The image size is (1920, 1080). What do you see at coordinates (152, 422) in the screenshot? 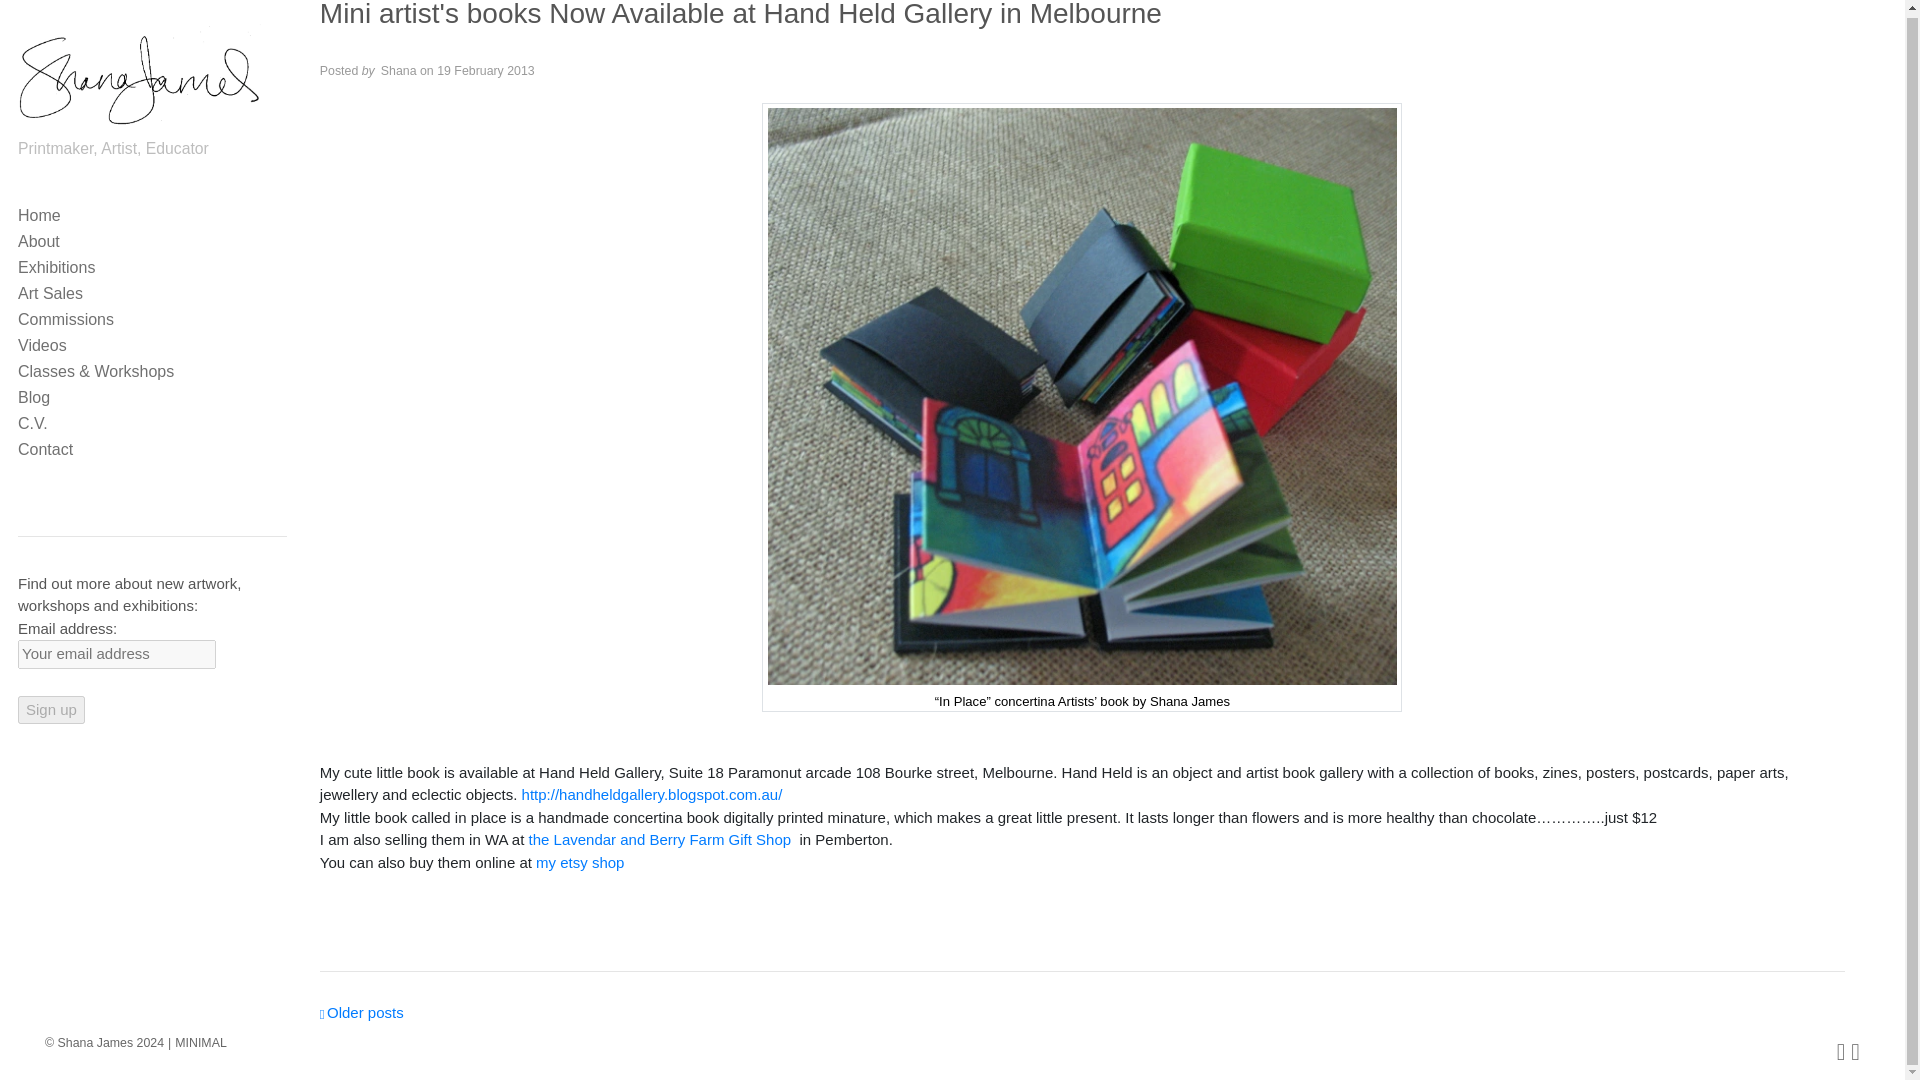
I see `C.V.` at bounding box center [152, 422].